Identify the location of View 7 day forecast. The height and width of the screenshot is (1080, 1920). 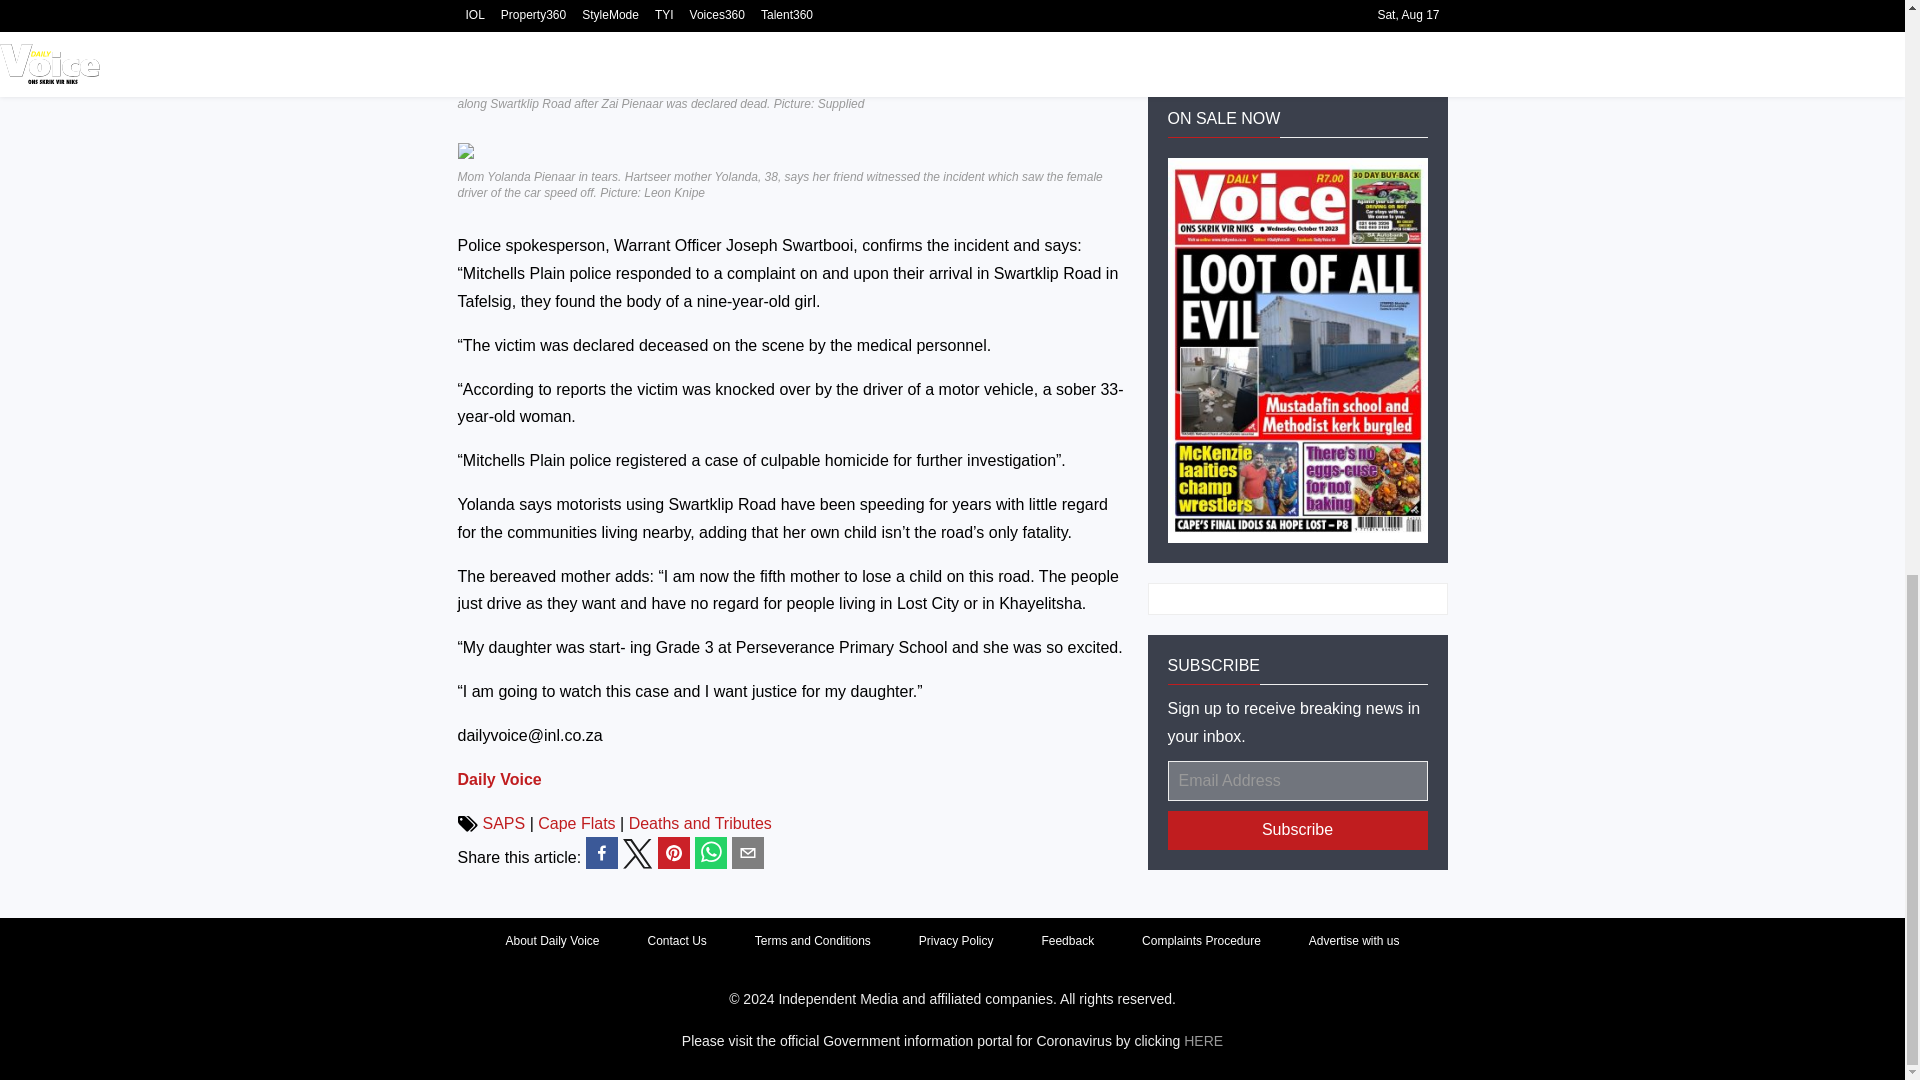
(1296, 28).